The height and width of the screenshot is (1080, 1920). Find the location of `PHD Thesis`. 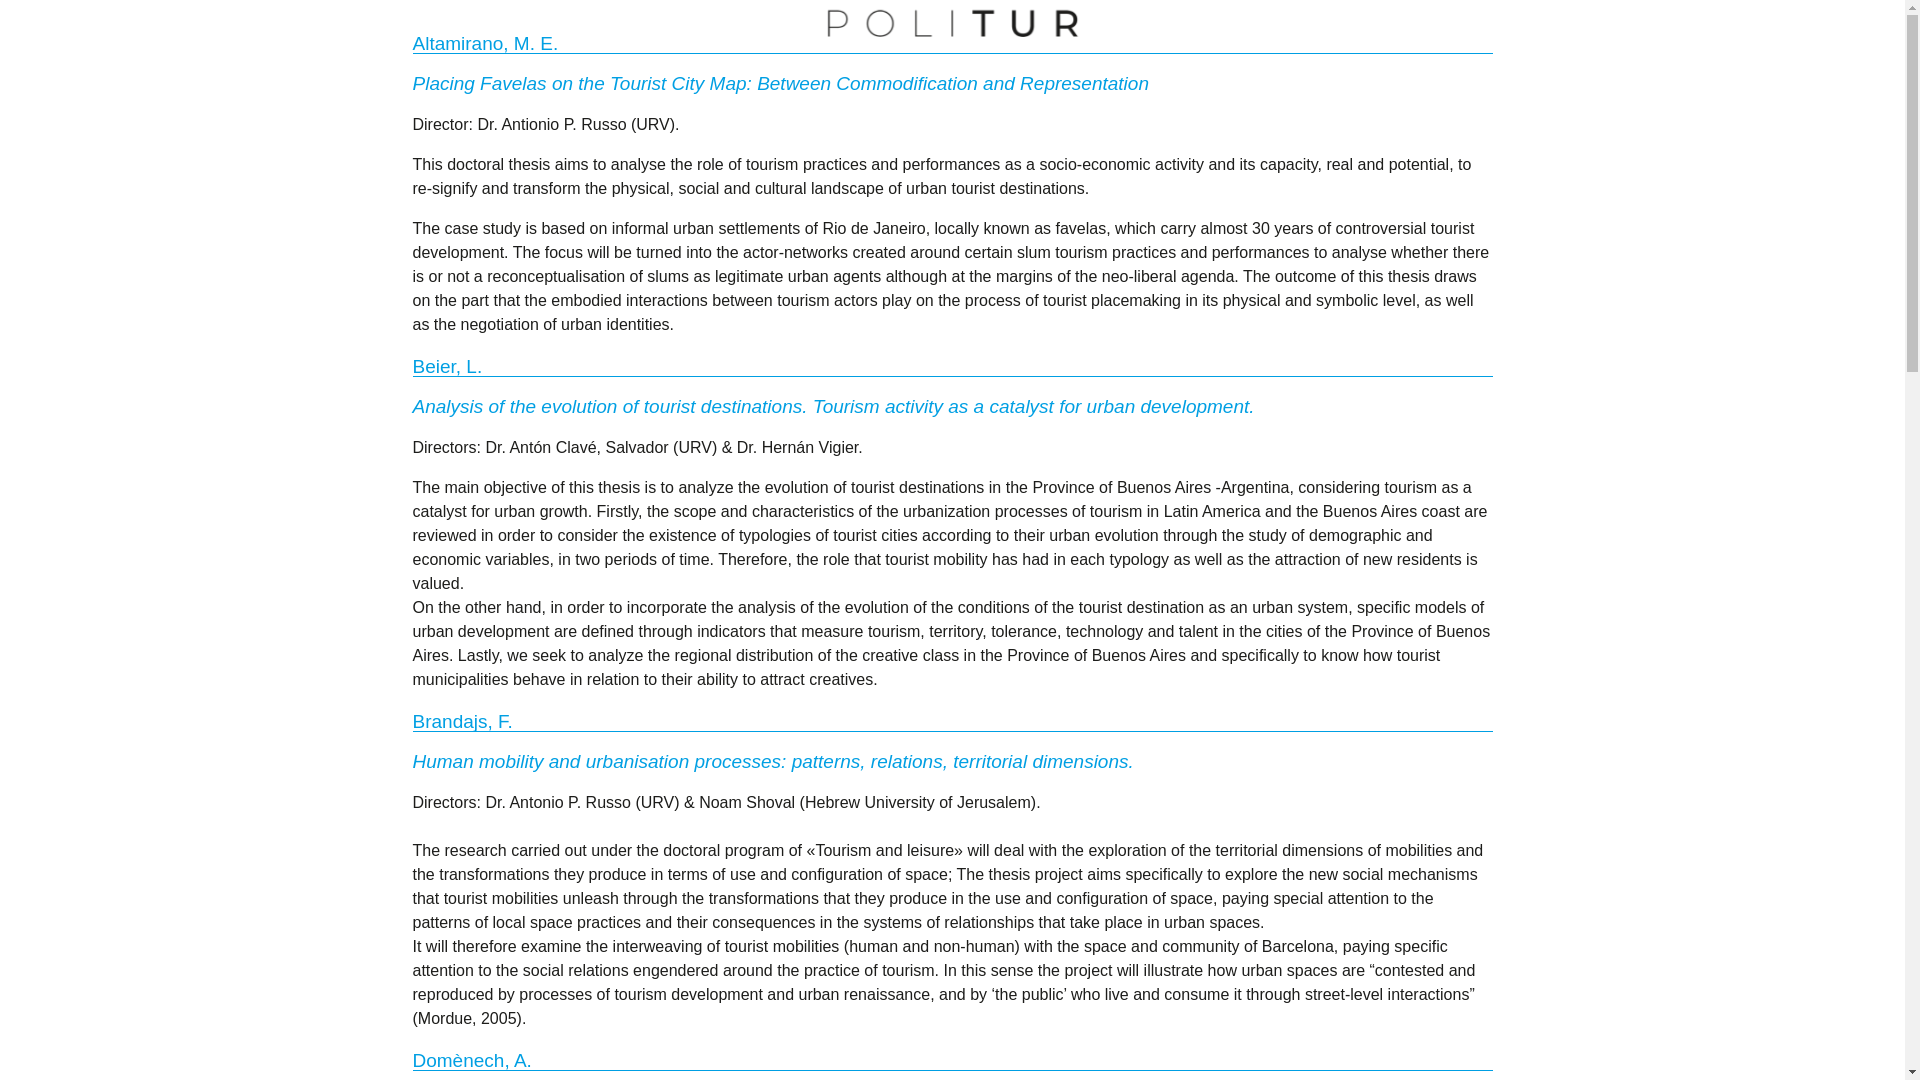

PHD Thesis is located at coordinates (1042, 54).